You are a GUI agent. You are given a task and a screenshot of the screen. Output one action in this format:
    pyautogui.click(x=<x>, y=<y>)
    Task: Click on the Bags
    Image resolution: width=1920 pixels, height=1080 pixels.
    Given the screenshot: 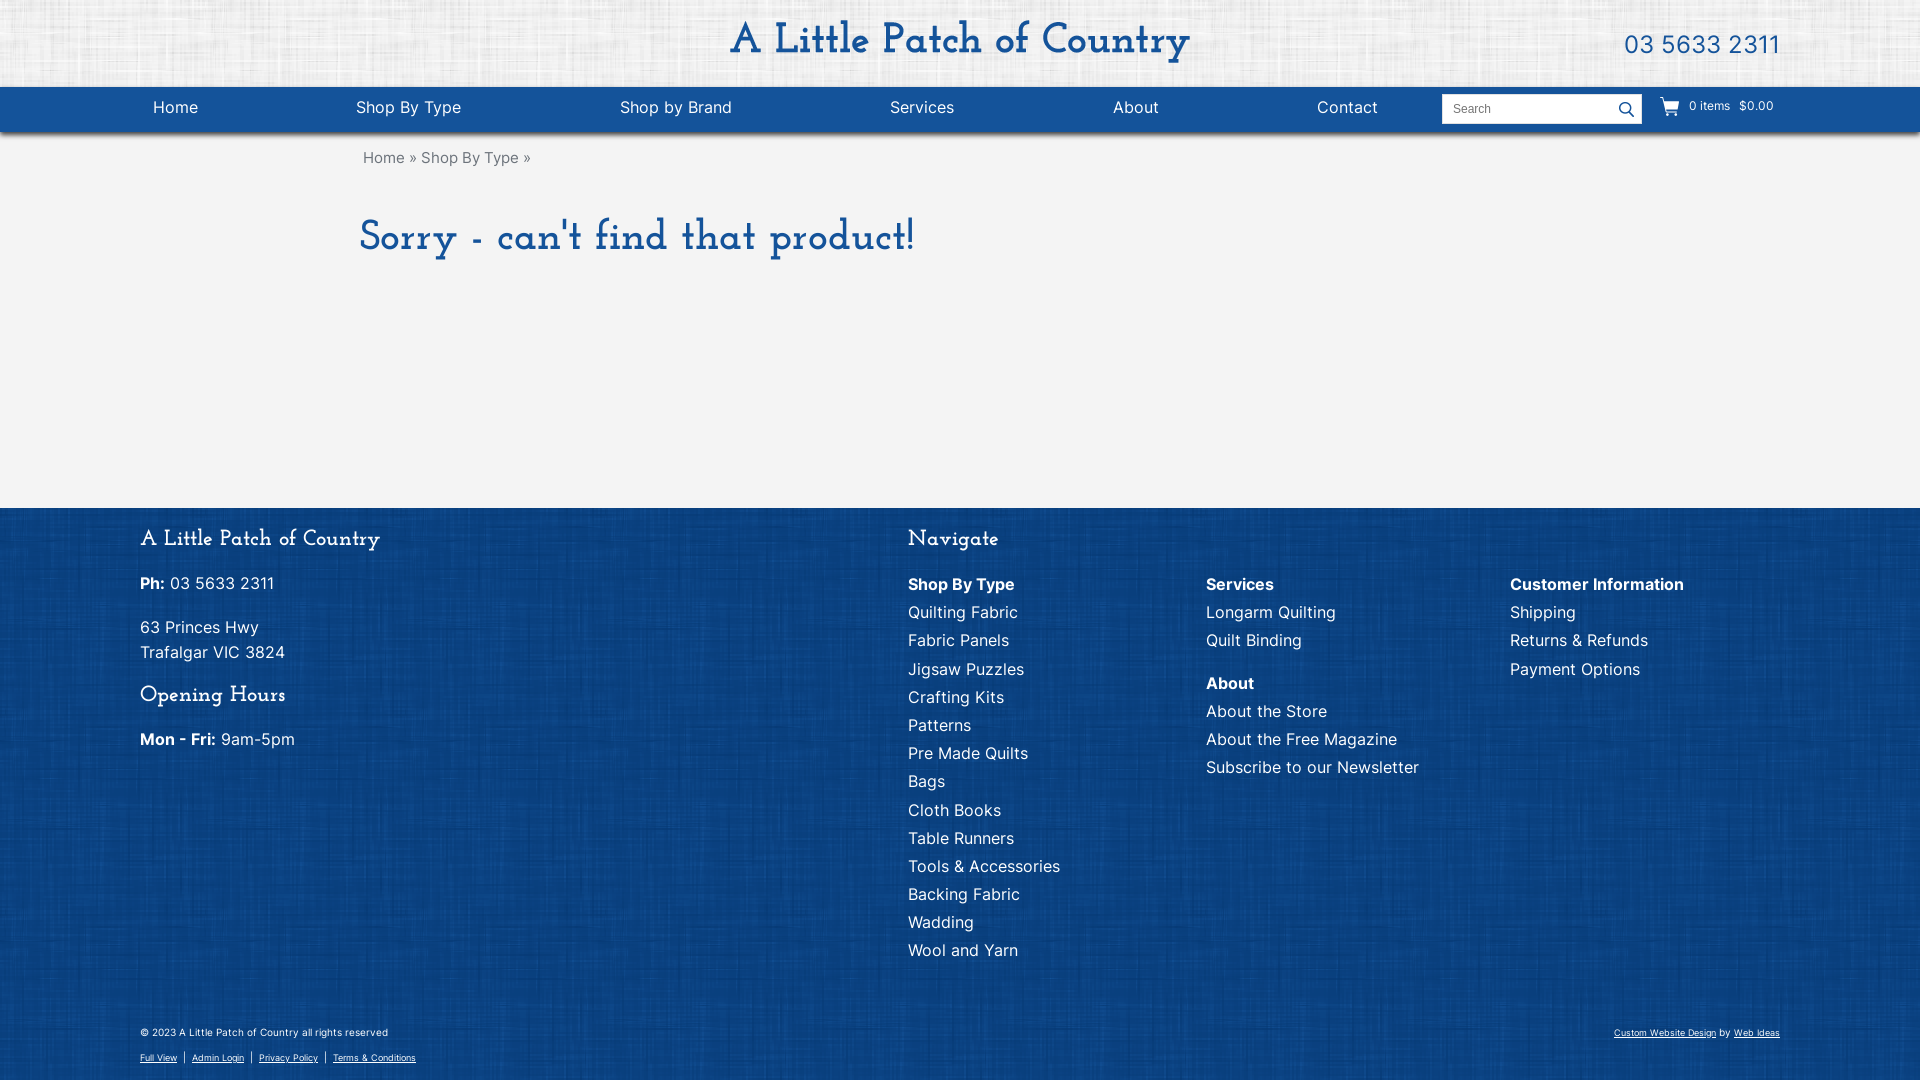 What is the action you would take?
    pyautogui.click(x=926, y=781)
    